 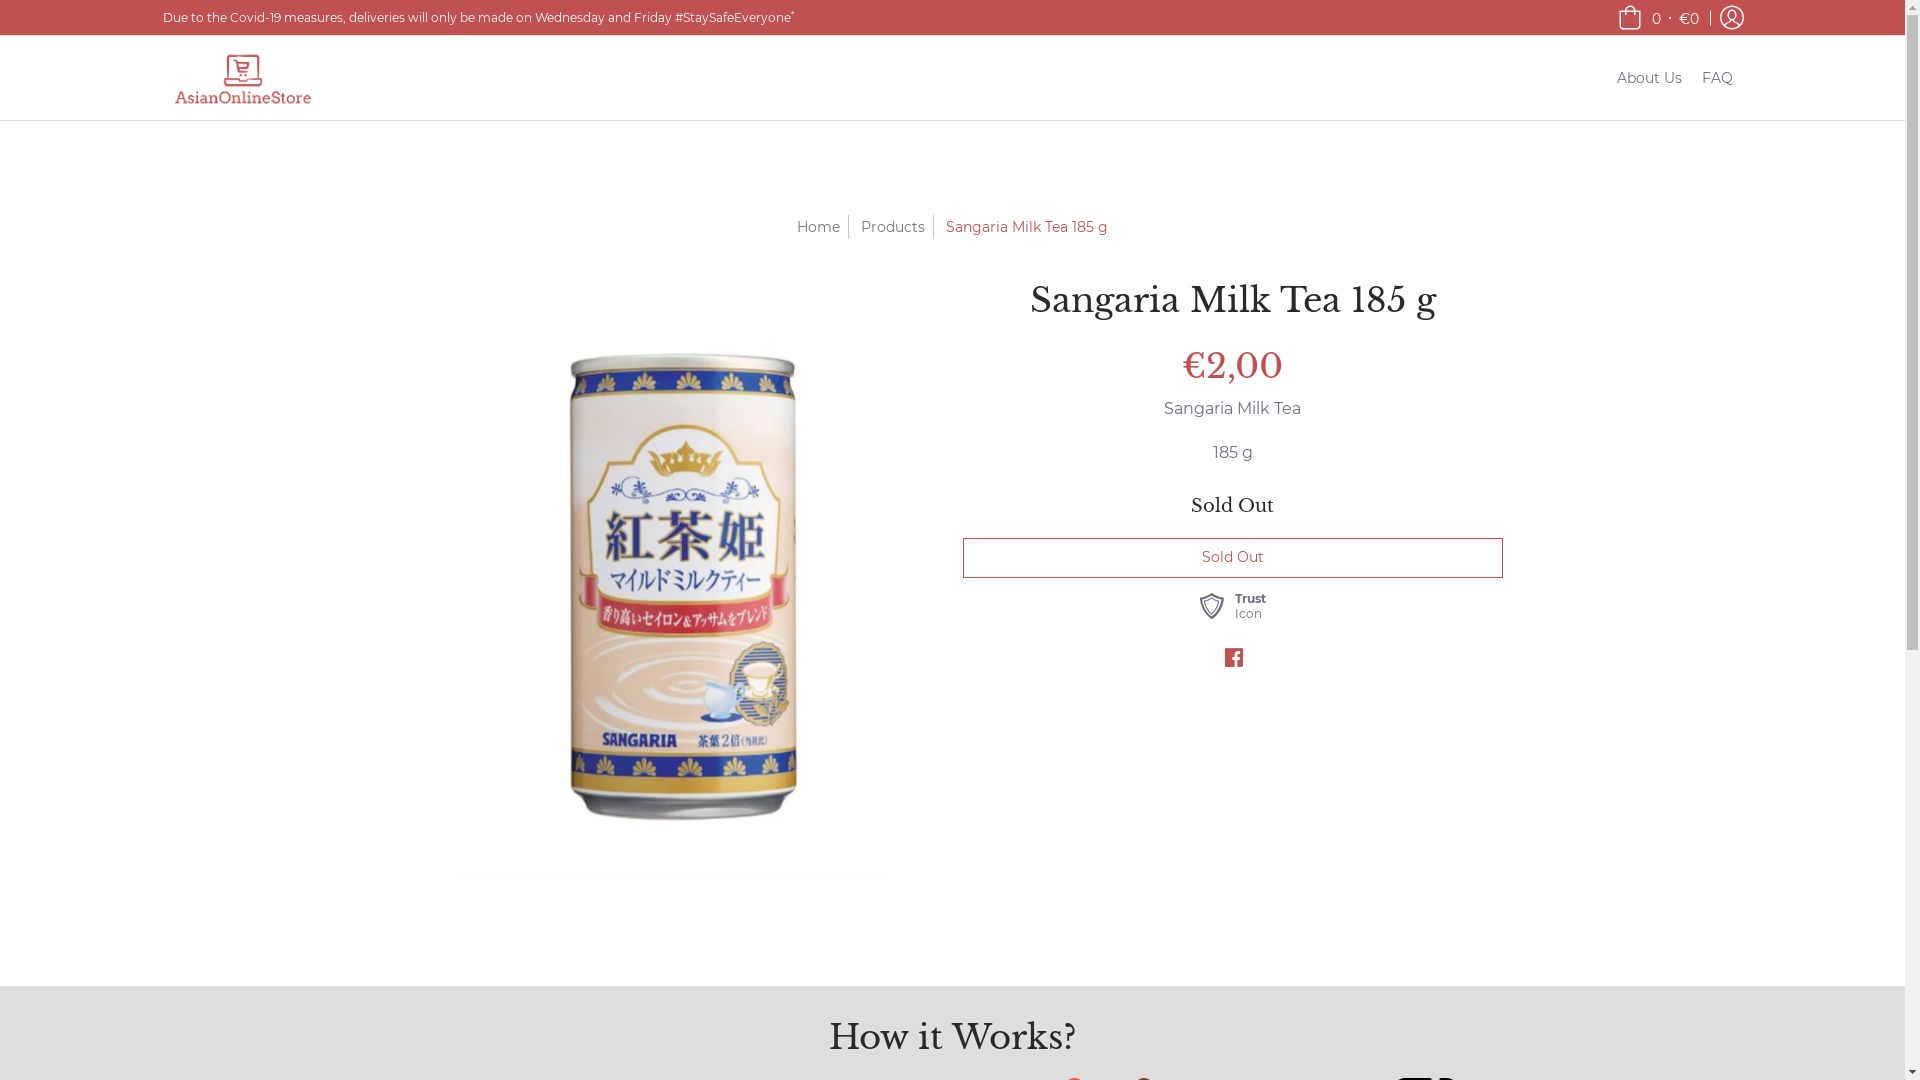 I want to click on About Us, so click(x=1648, y=78).